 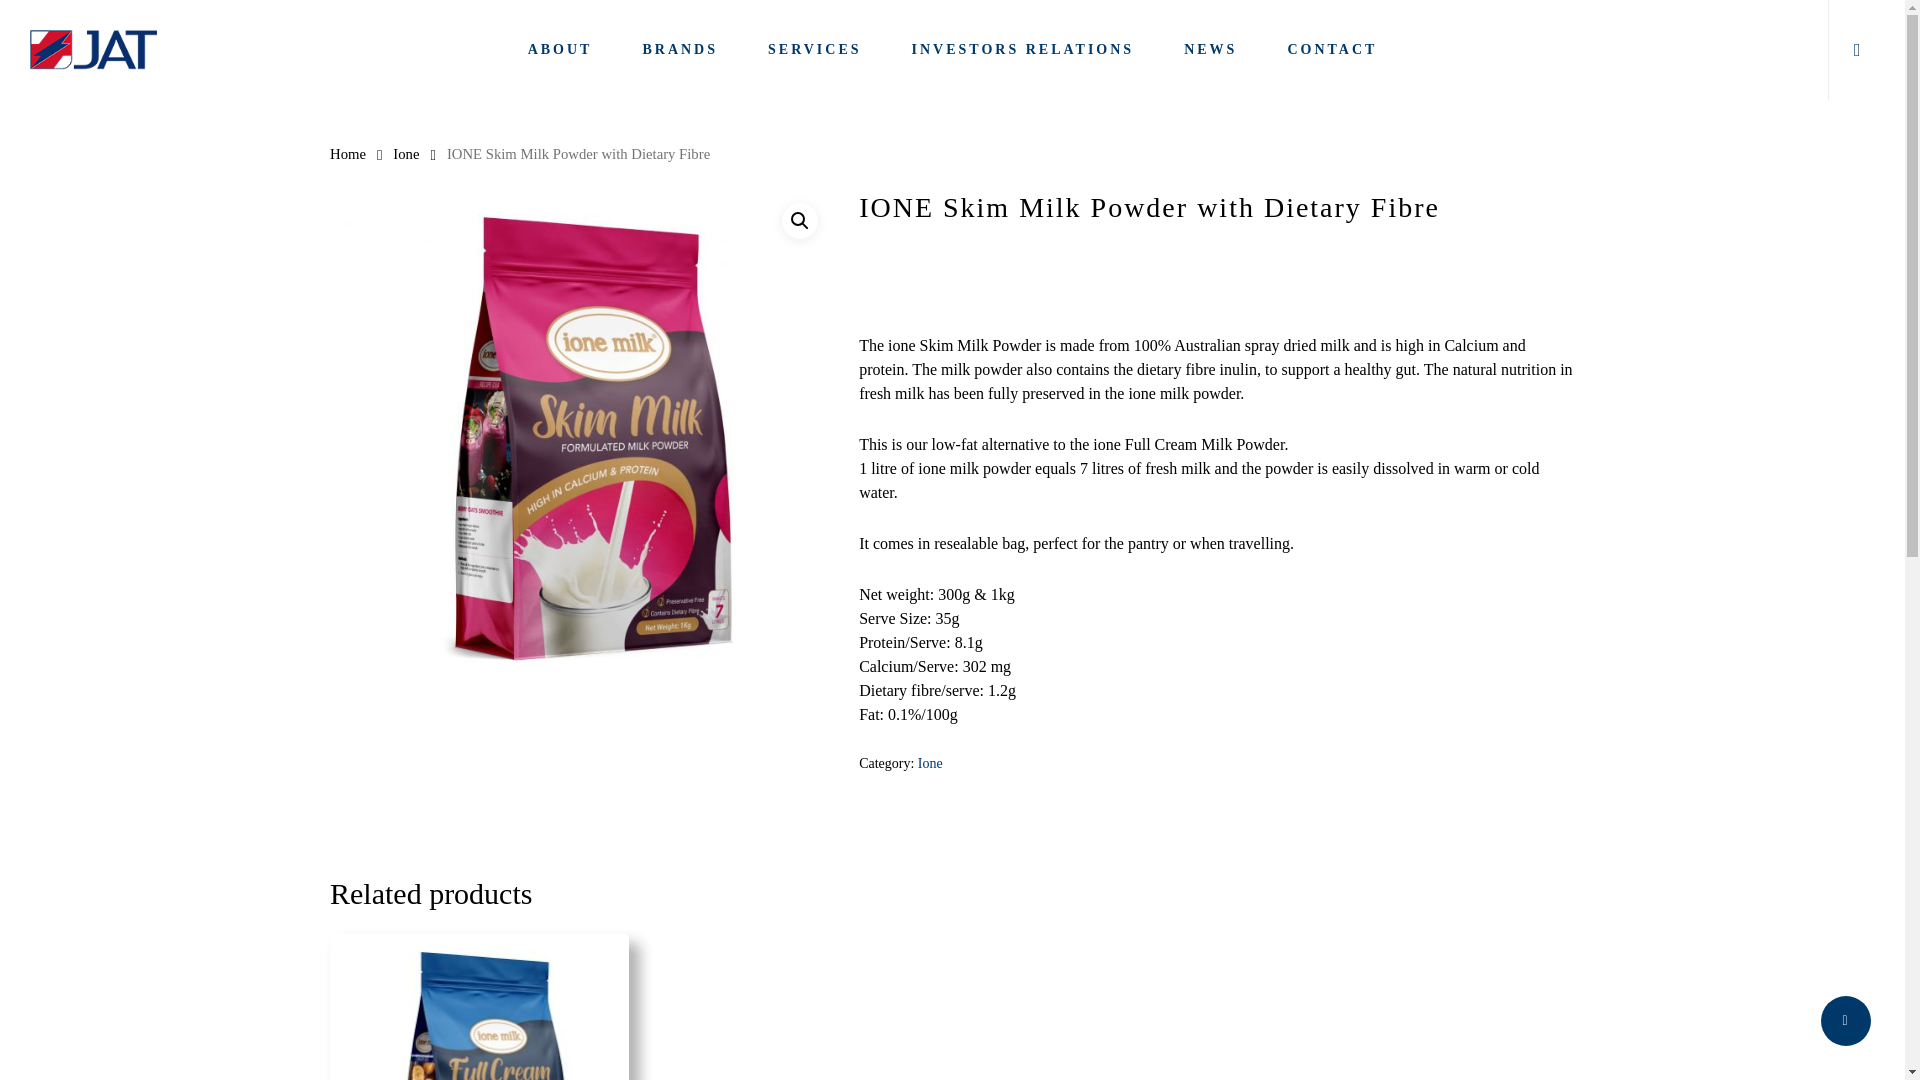 What do you see at coordinates (560, 50) in the screenshot?
I see `ABOUT` at bounding box center [560, 50].